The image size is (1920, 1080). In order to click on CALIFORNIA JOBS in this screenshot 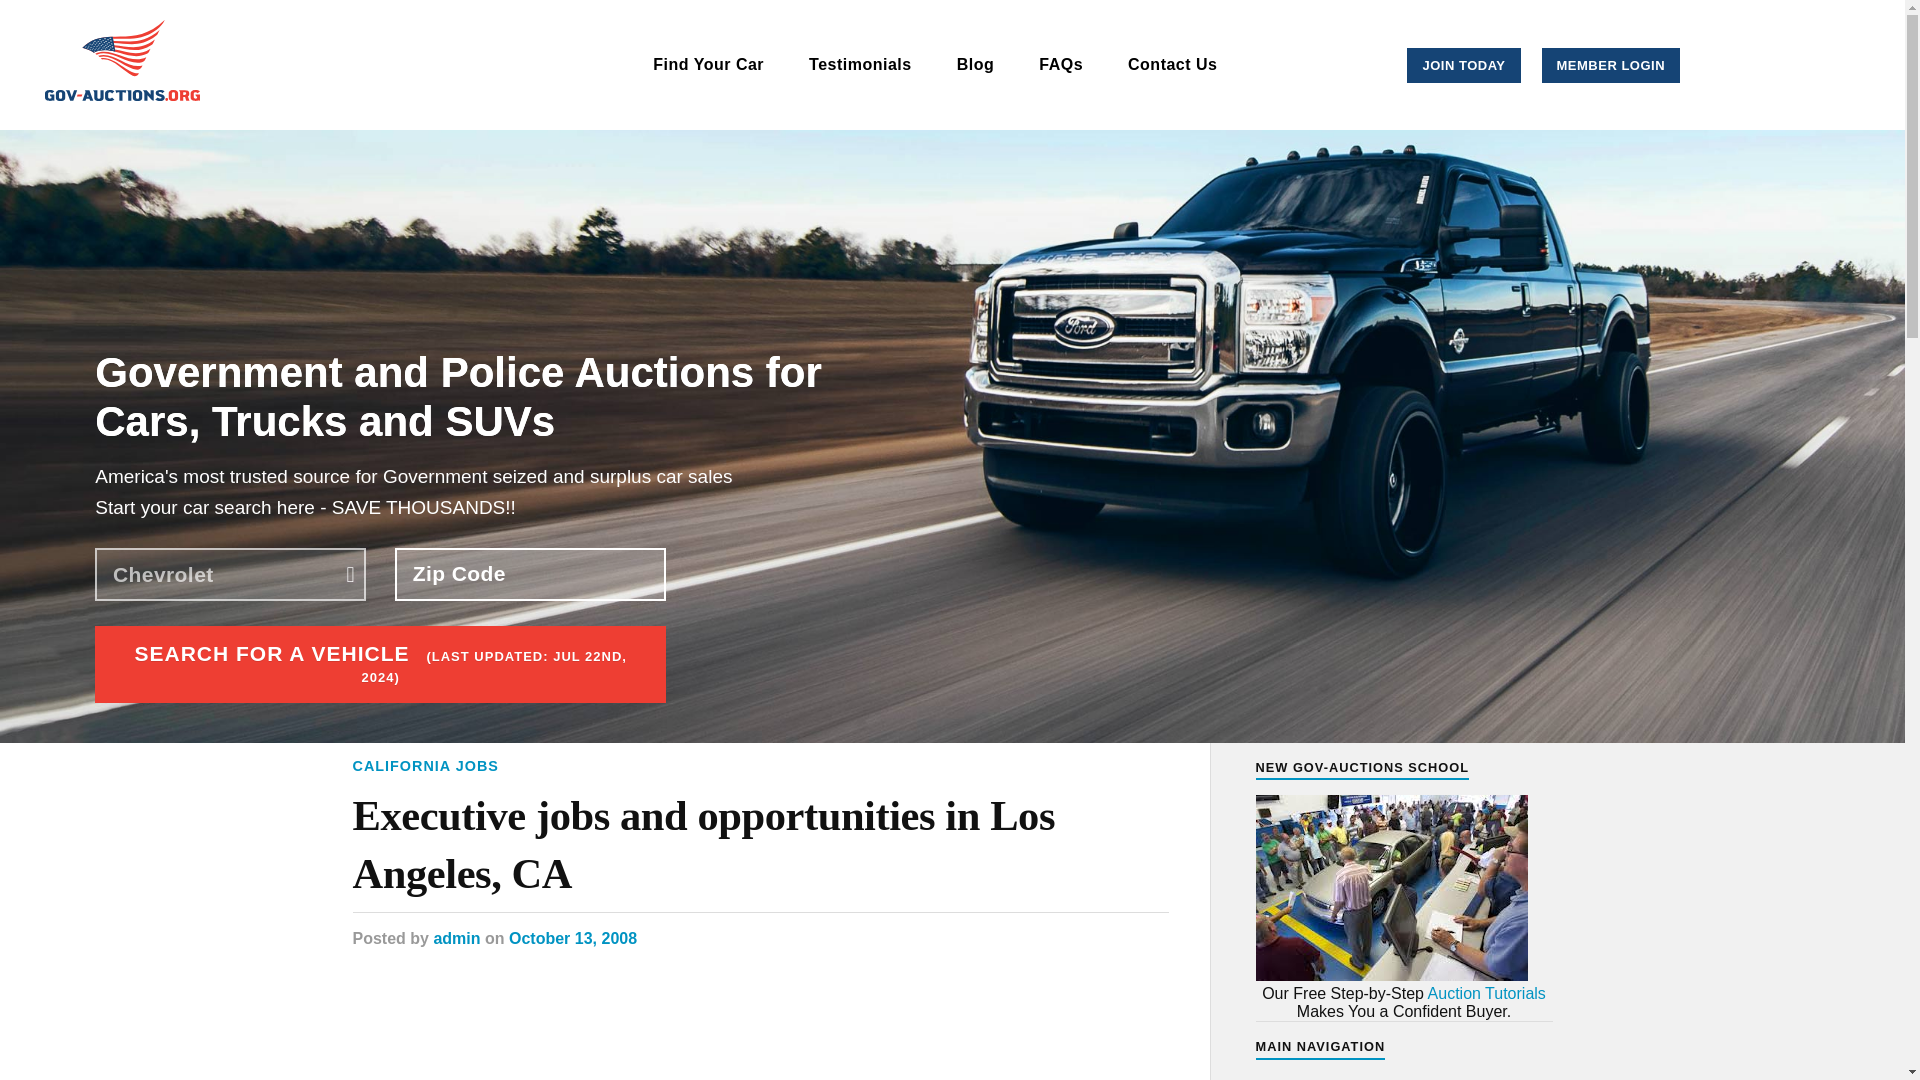, I will do `click(424, 766)`.